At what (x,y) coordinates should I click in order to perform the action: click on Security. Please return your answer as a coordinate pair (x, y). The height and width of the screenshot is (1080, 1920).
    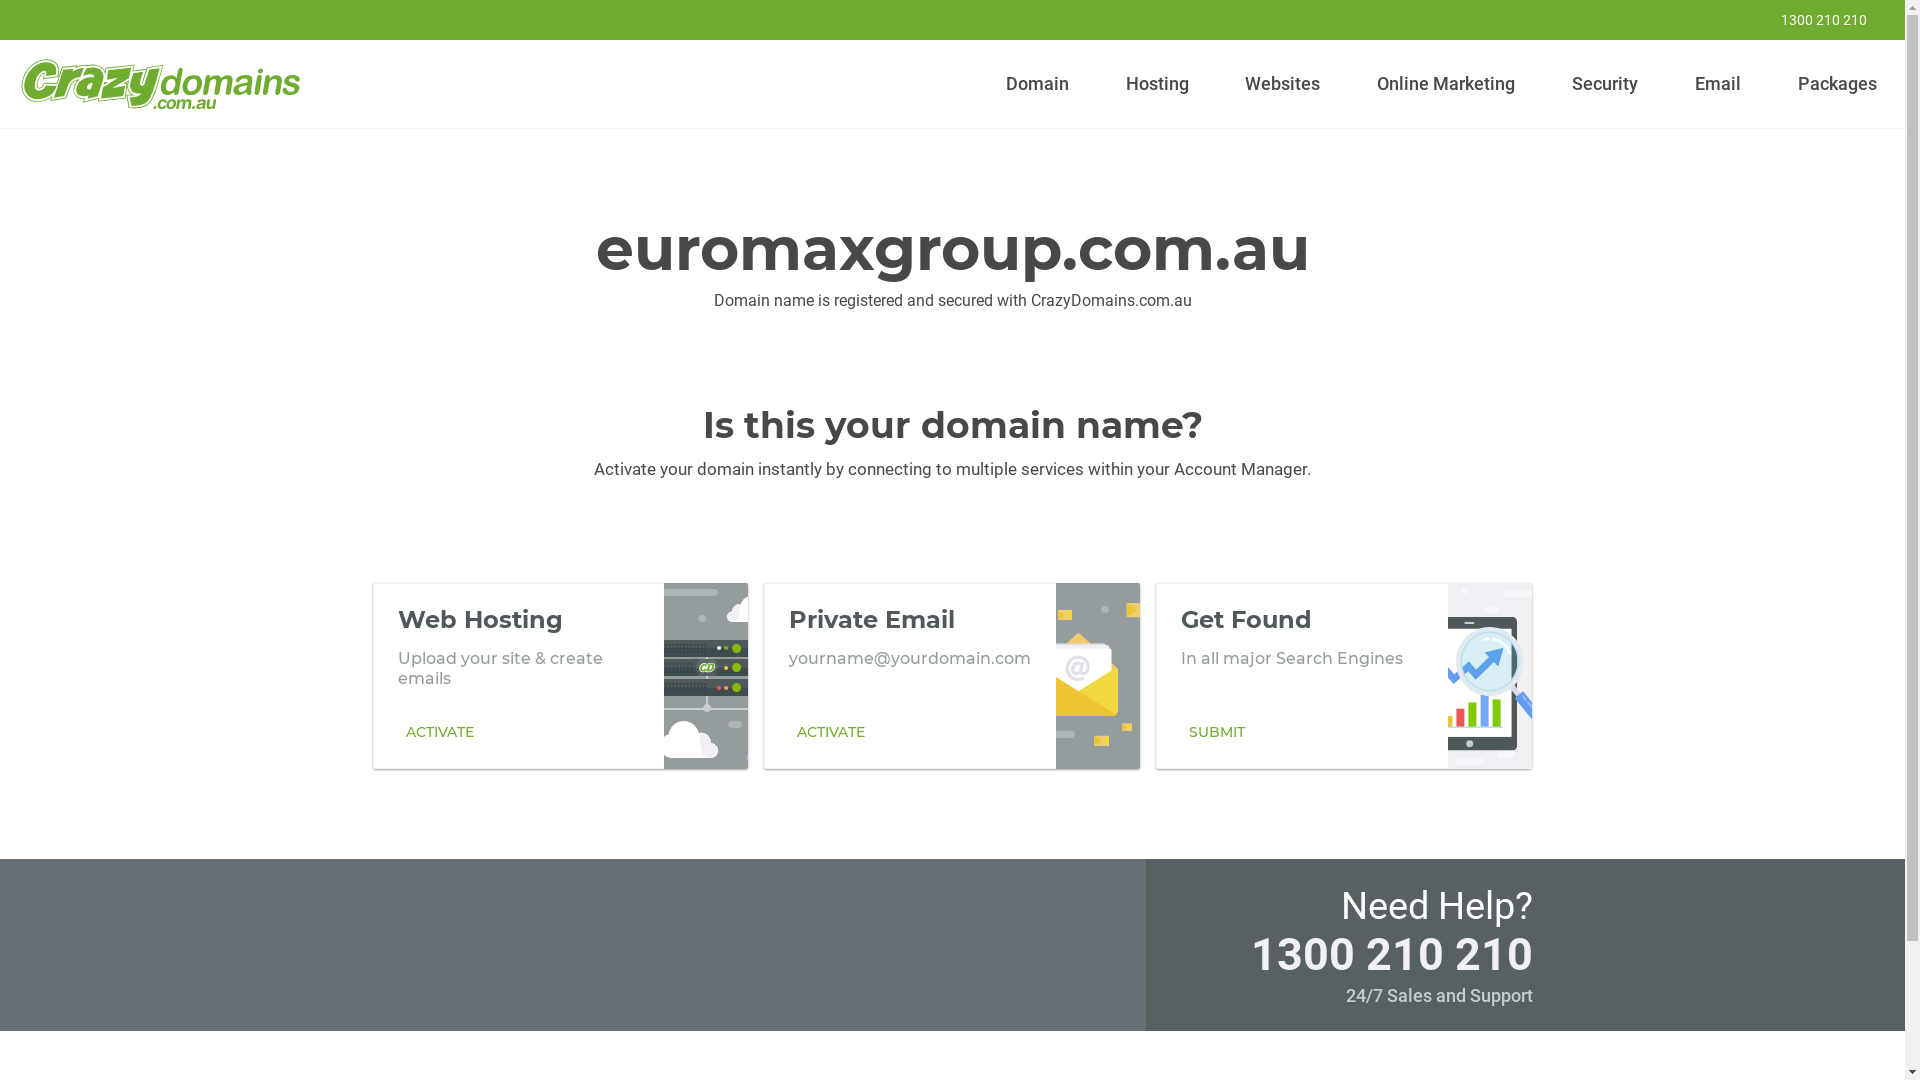
    Looking at the image, I should click on (1606, 84).